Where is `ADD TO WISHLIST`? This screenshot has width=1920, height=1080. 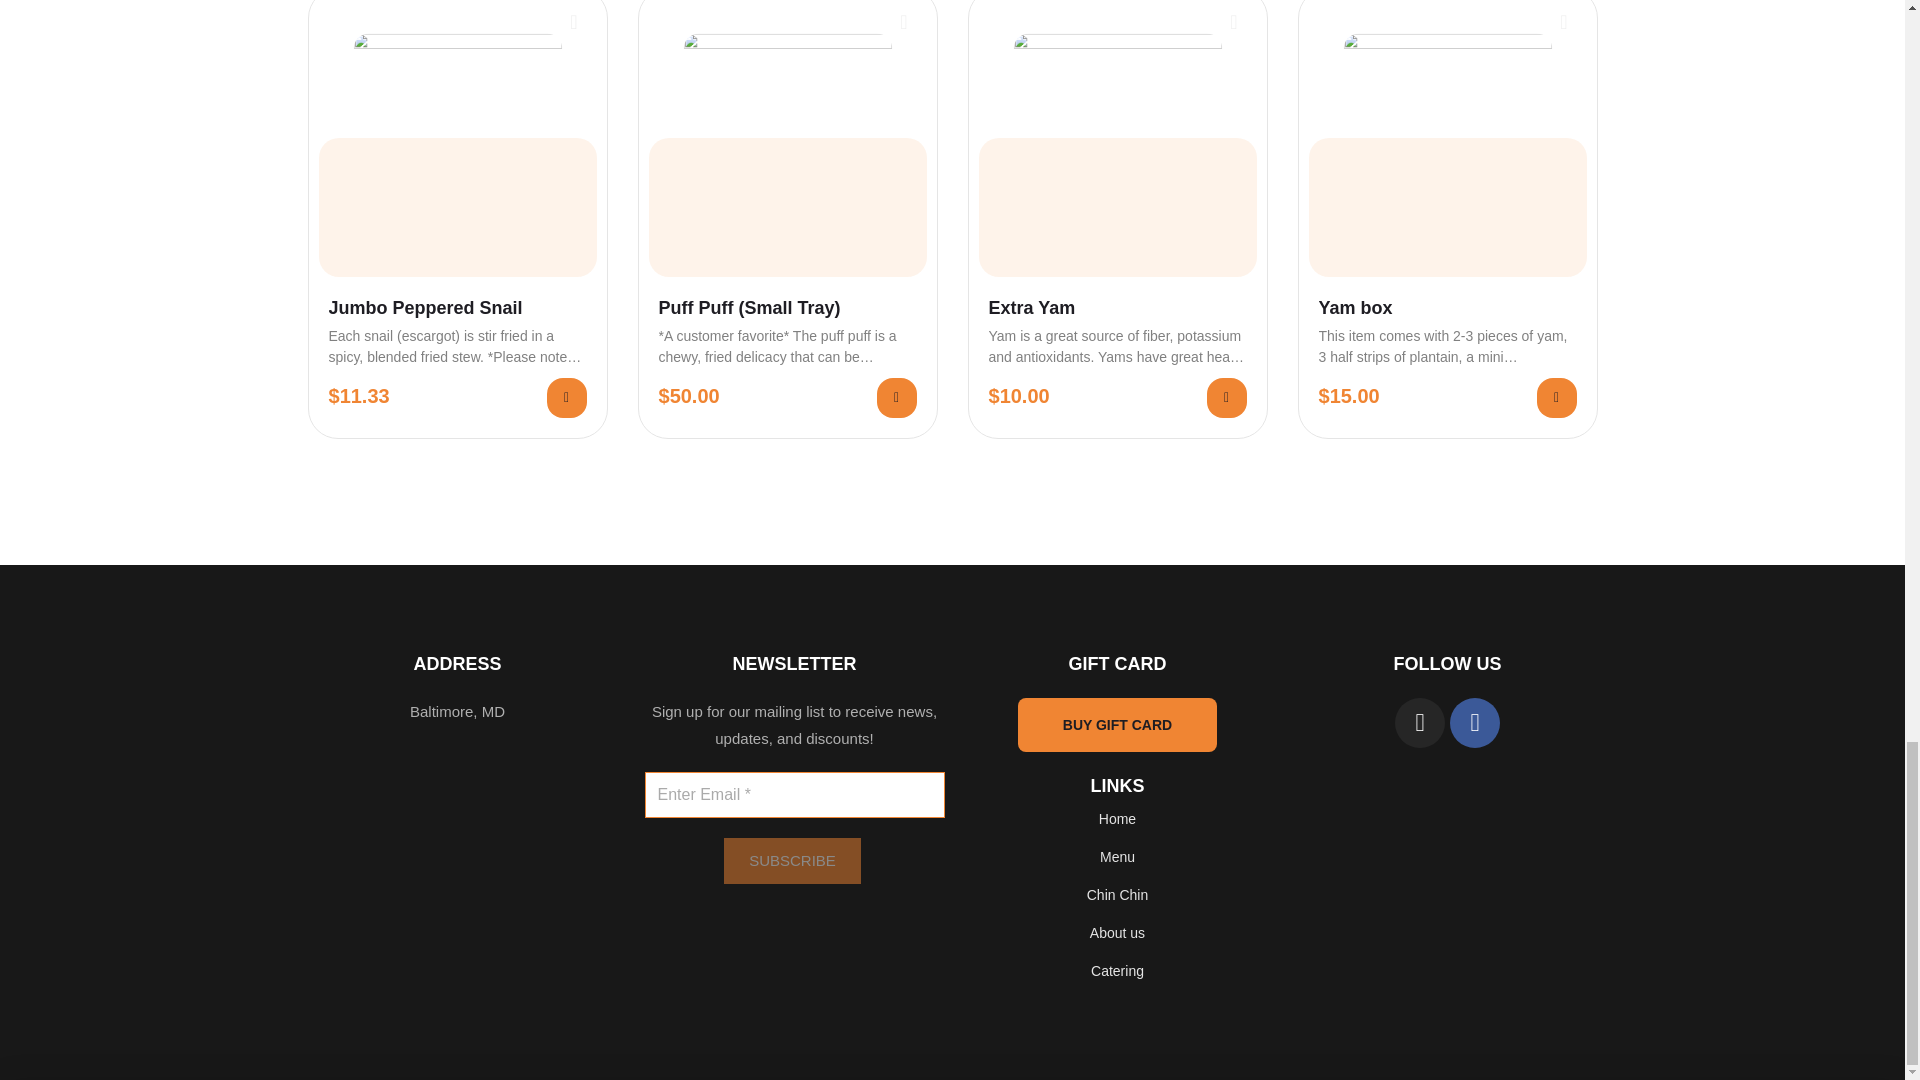 ADD TO WISHLIST is located at coordinates (1564, 22).